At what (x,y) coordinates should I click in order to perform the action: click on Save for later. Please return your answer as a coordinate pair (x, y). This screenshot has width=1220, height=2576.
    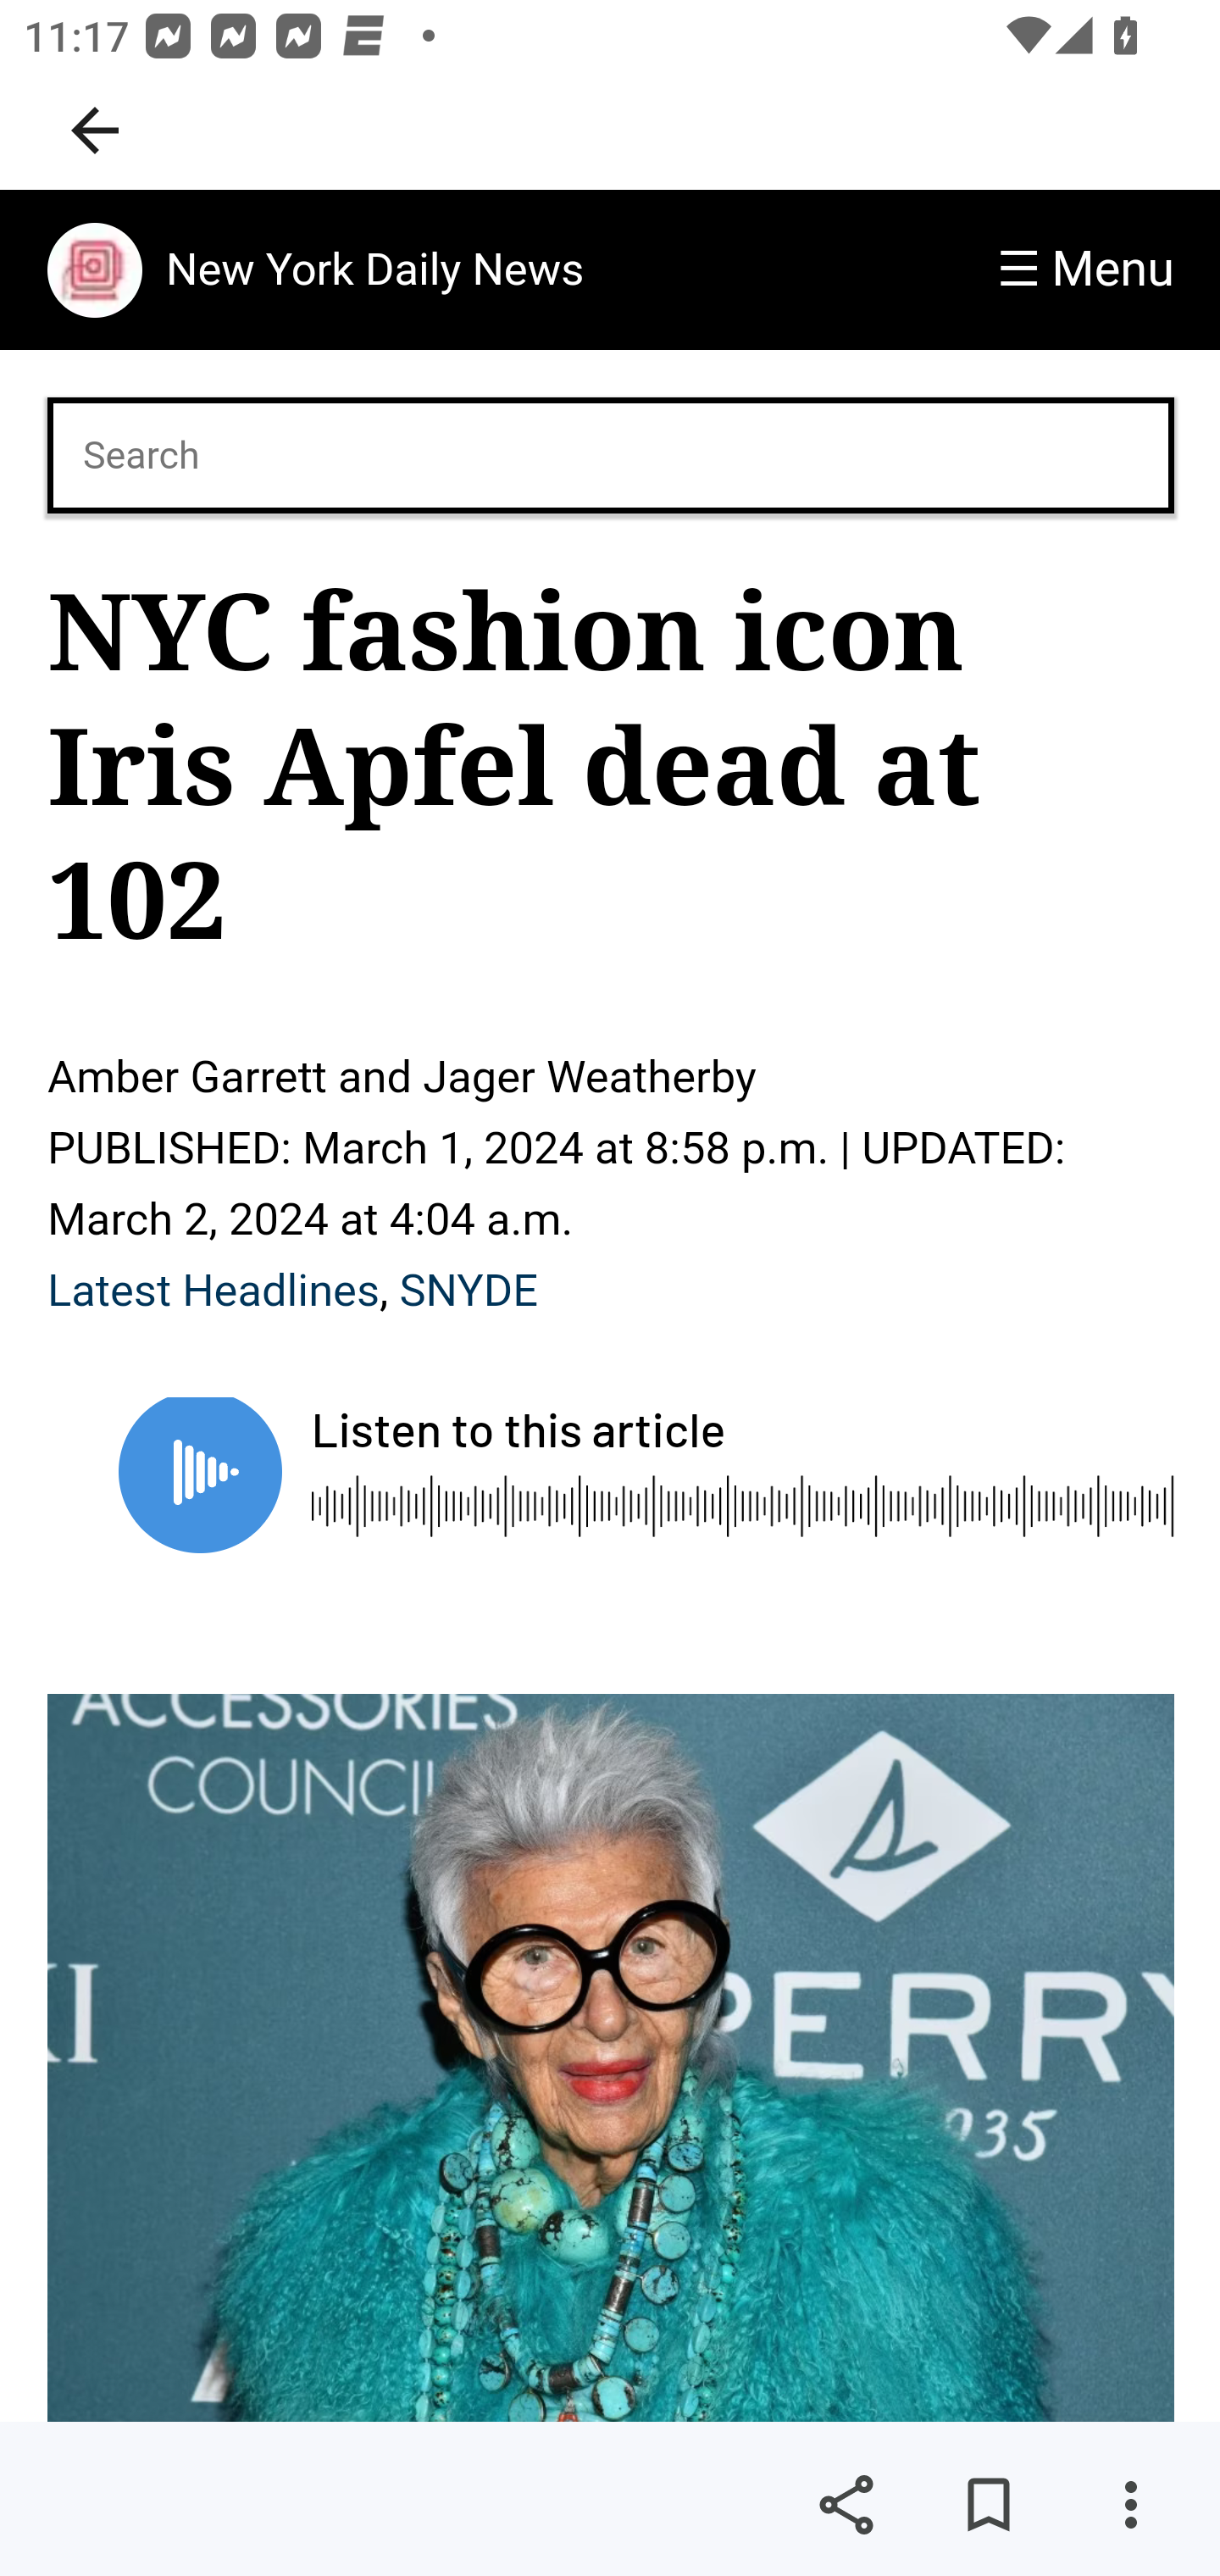
    Looking at the image, I should click on (988, 2505).